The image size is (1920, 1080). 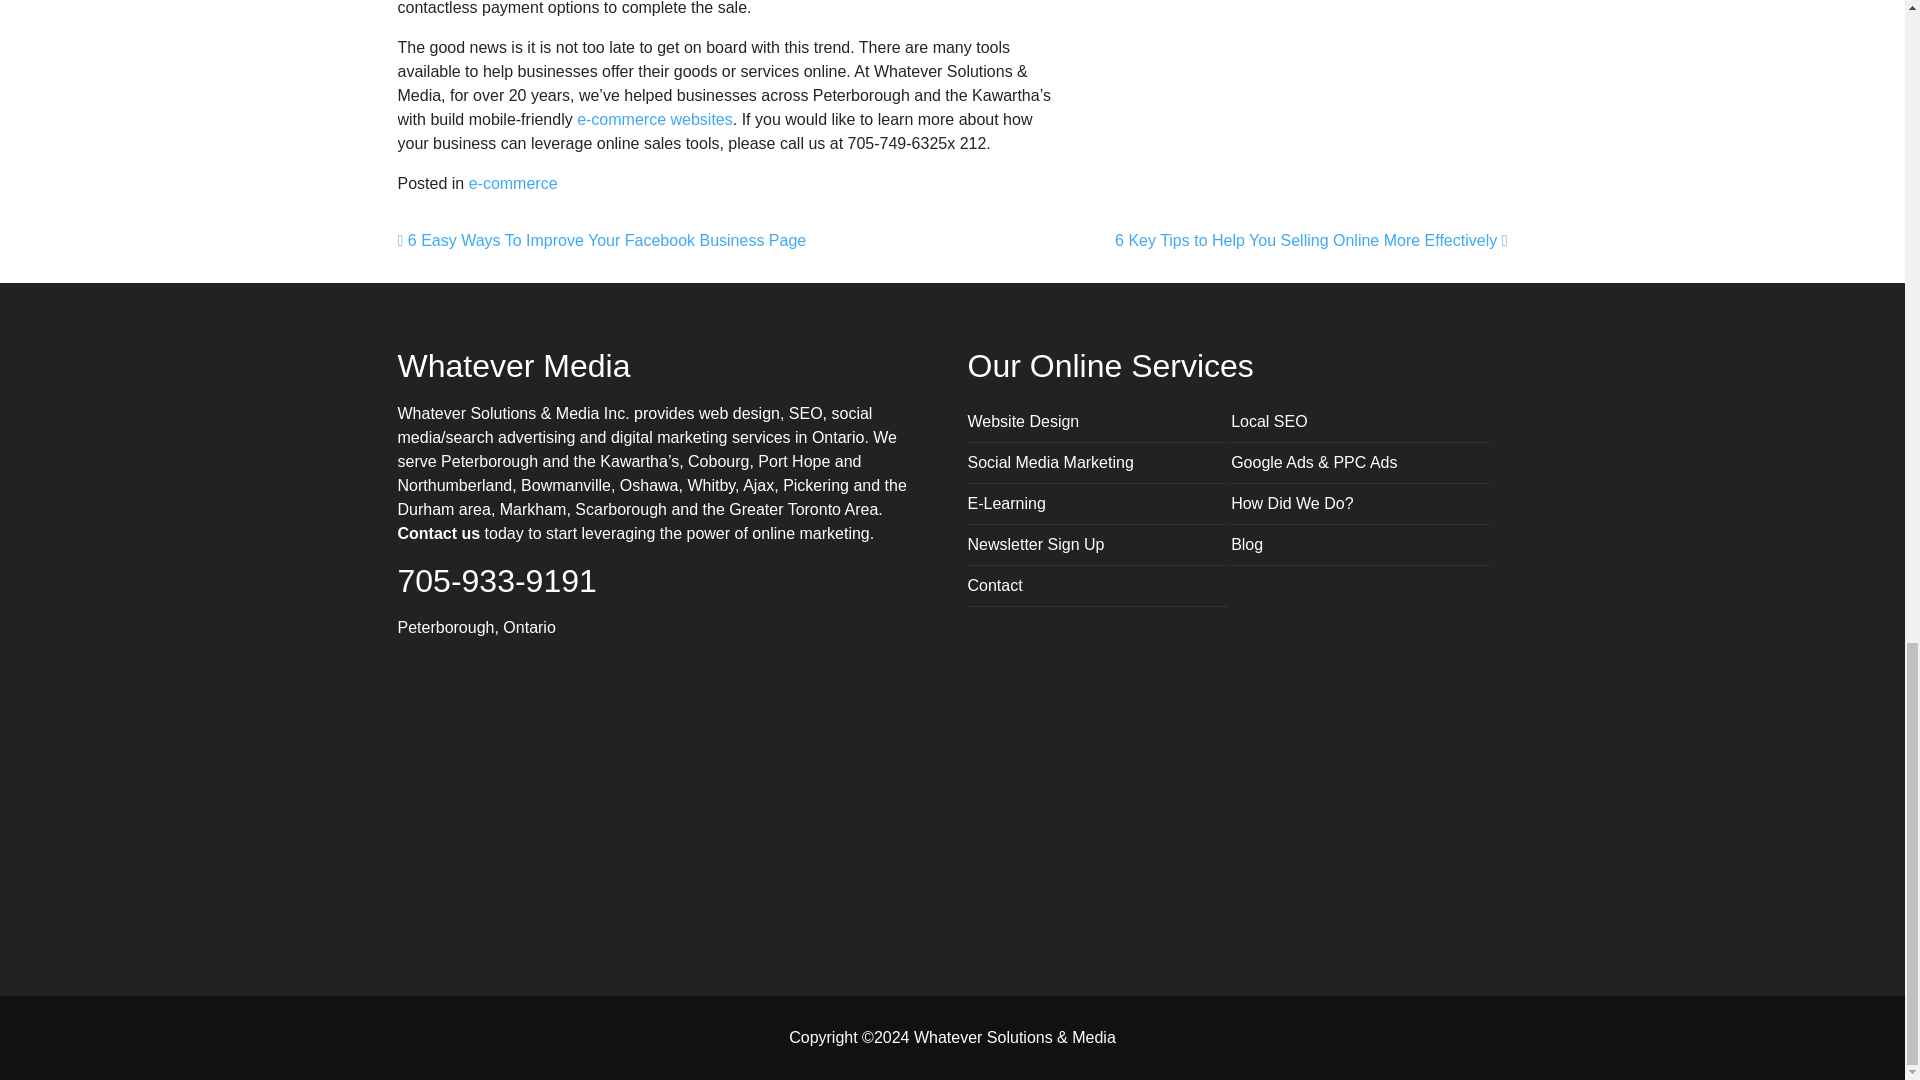 What do you see at coordinates (1050, 462) in the screenshot?
I see `Social Media Marketing` at bounding box center [1050, 462].